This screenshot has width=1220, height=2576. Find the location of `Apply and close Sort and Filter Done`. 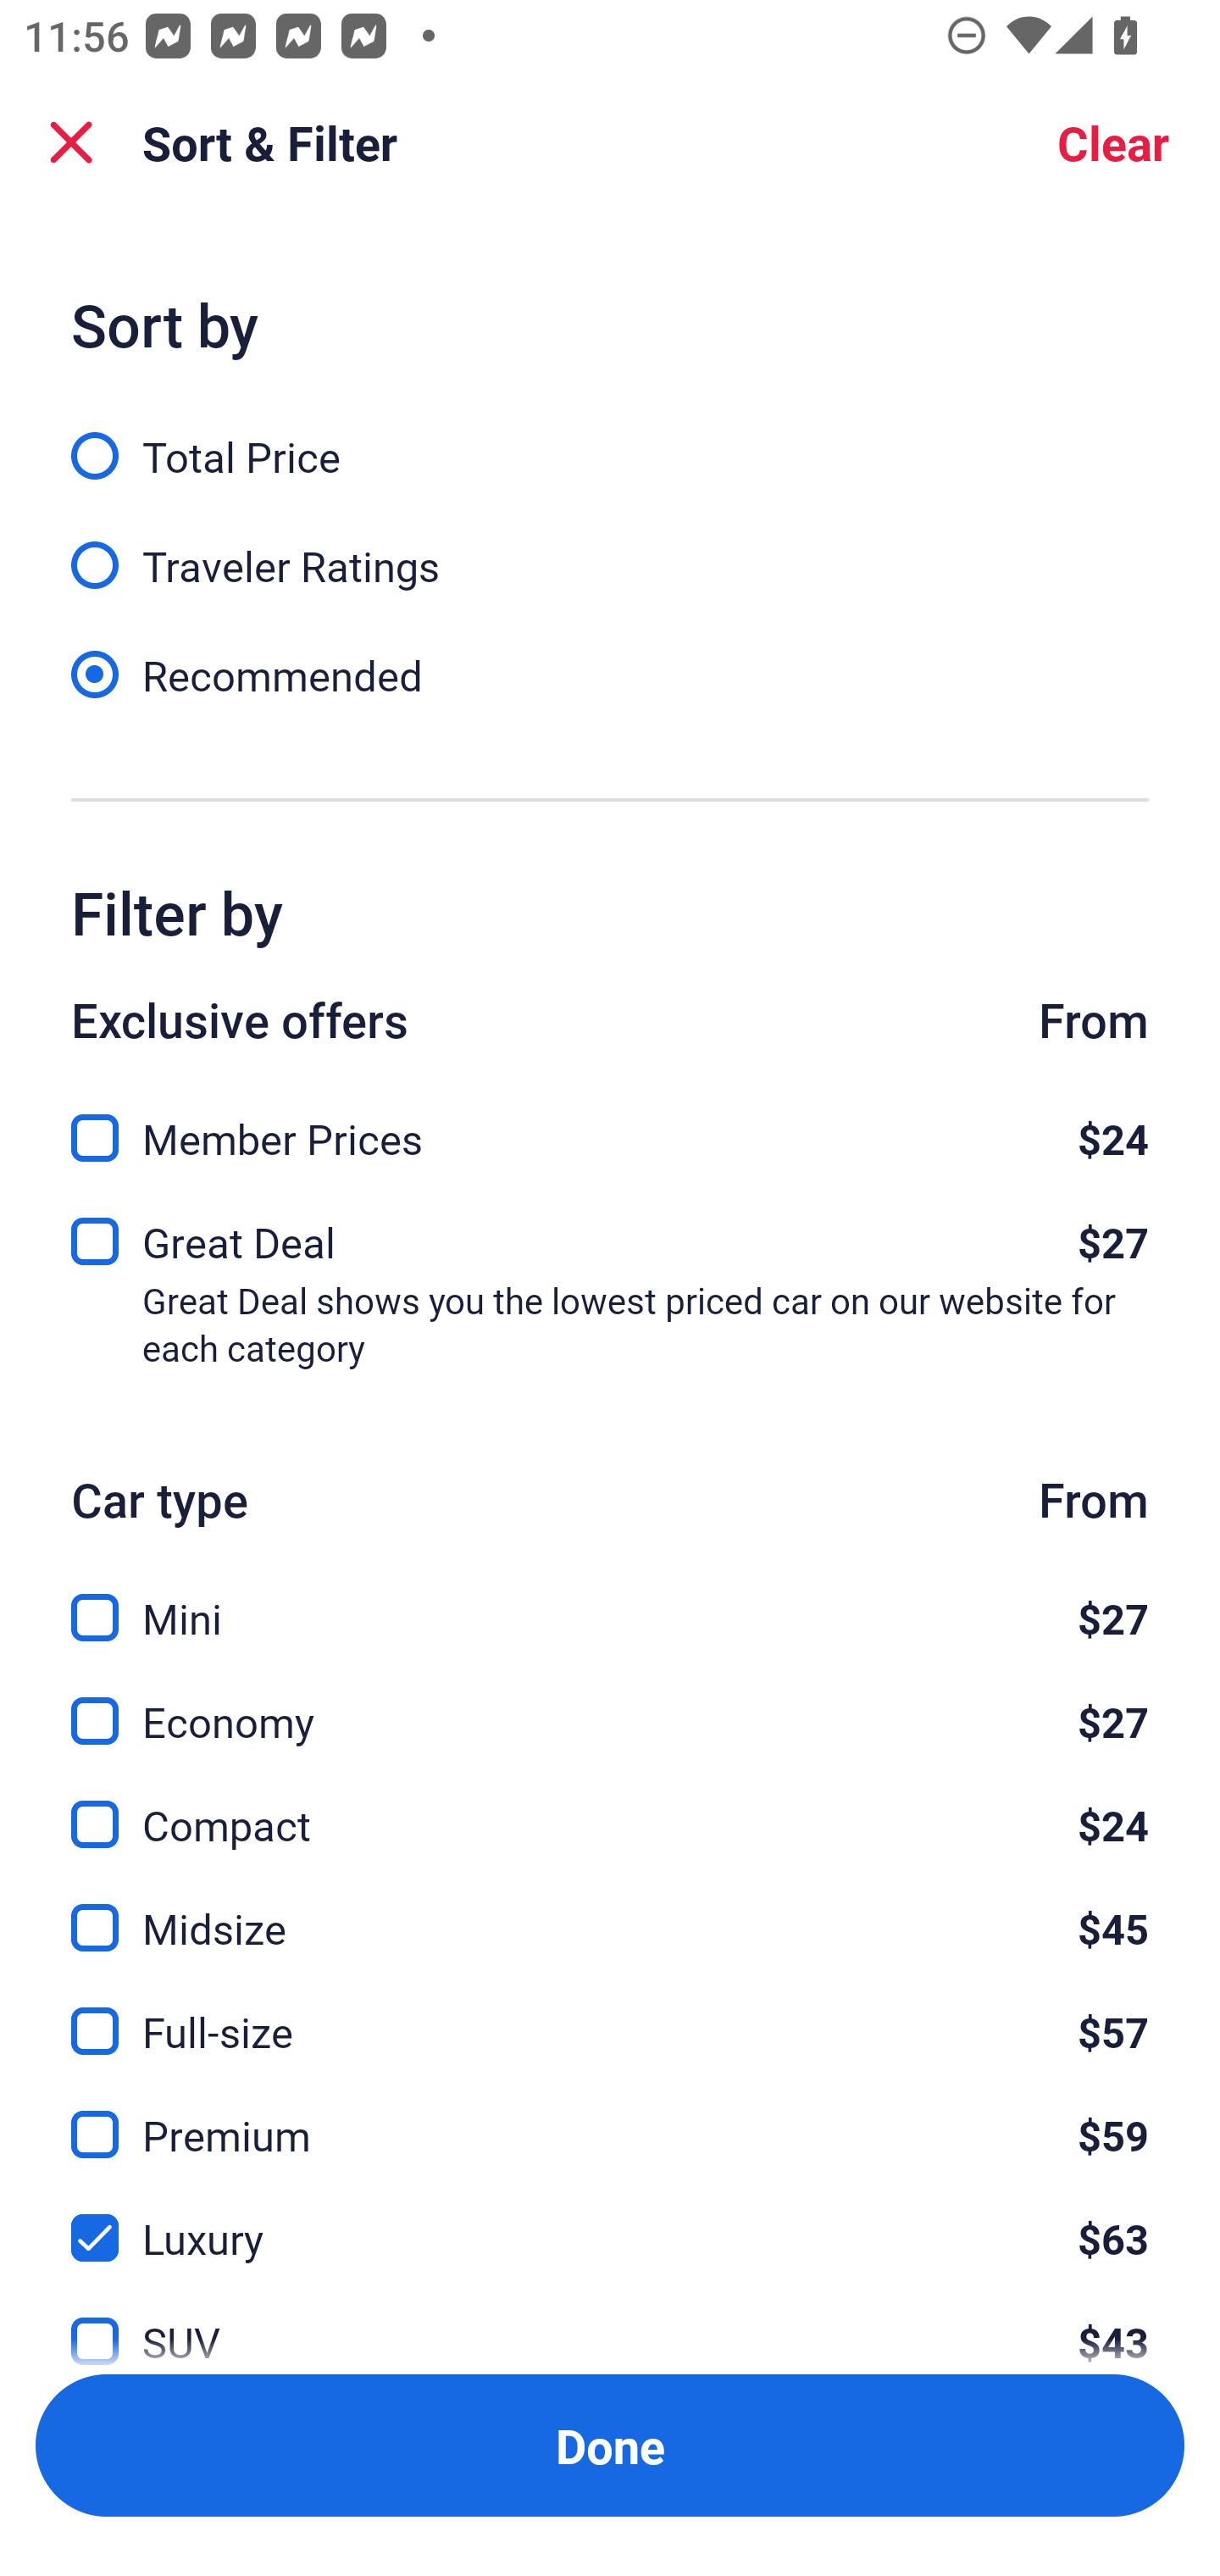

Apply and close Sort and Filter Done is located at coordinates (610, 2446).